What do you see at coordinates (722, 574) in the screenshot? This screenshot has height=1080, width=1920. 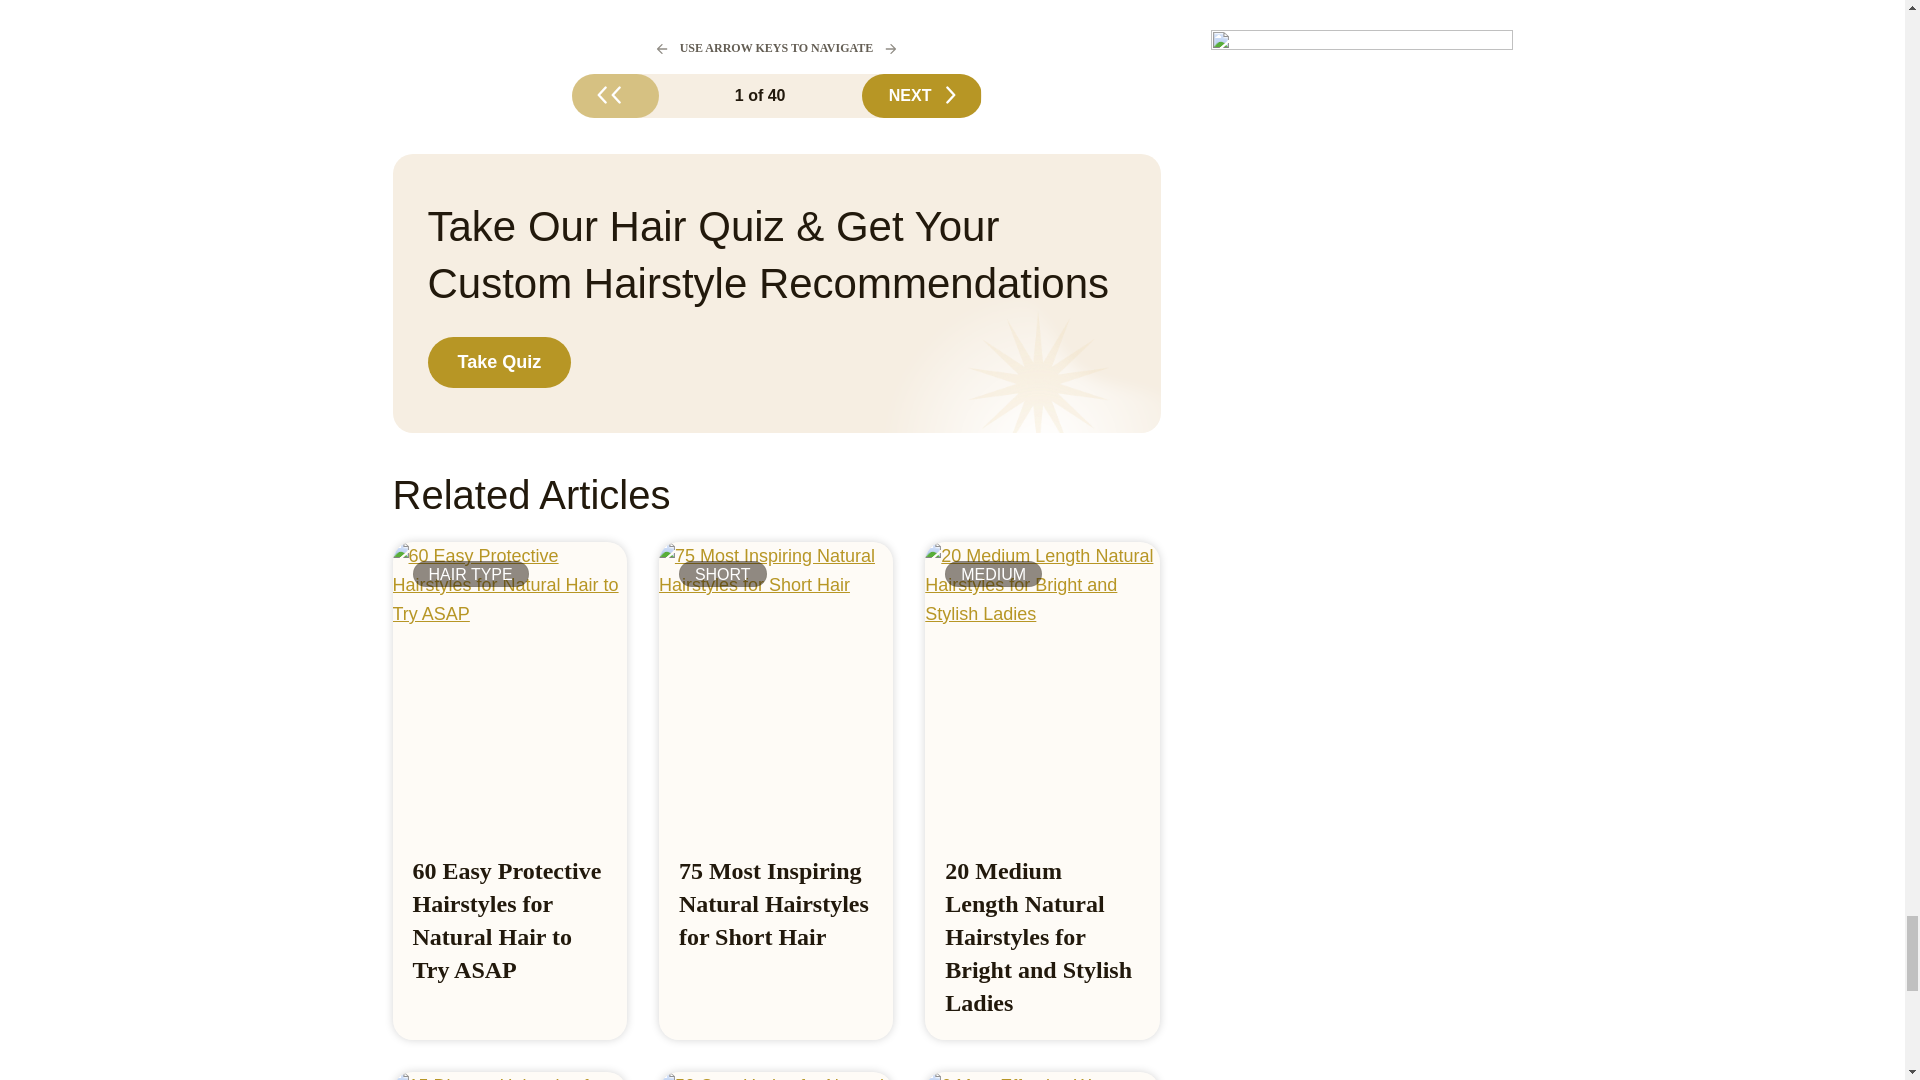 I see `Short` at bounding box center [722, 574].